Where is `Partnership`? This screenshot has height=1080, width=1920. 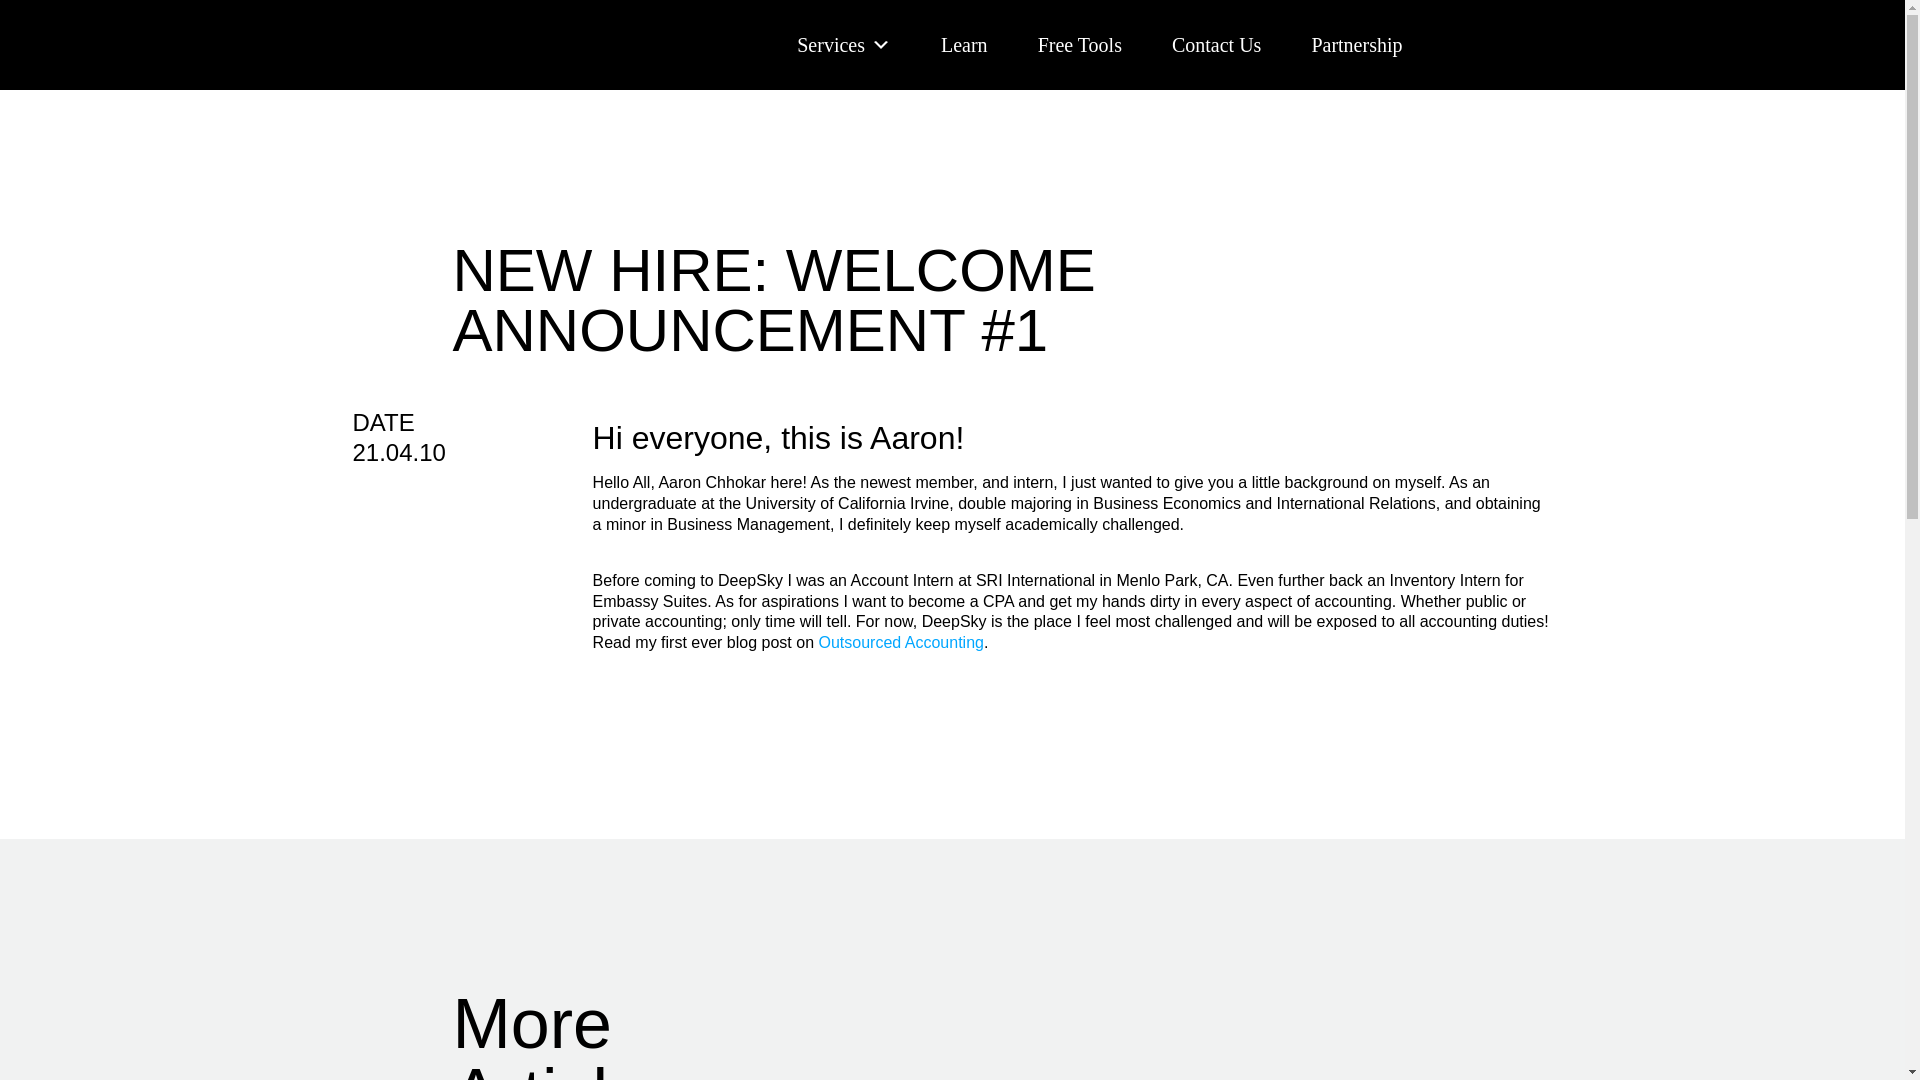
Partnership is located at coordinates (1356, 44).